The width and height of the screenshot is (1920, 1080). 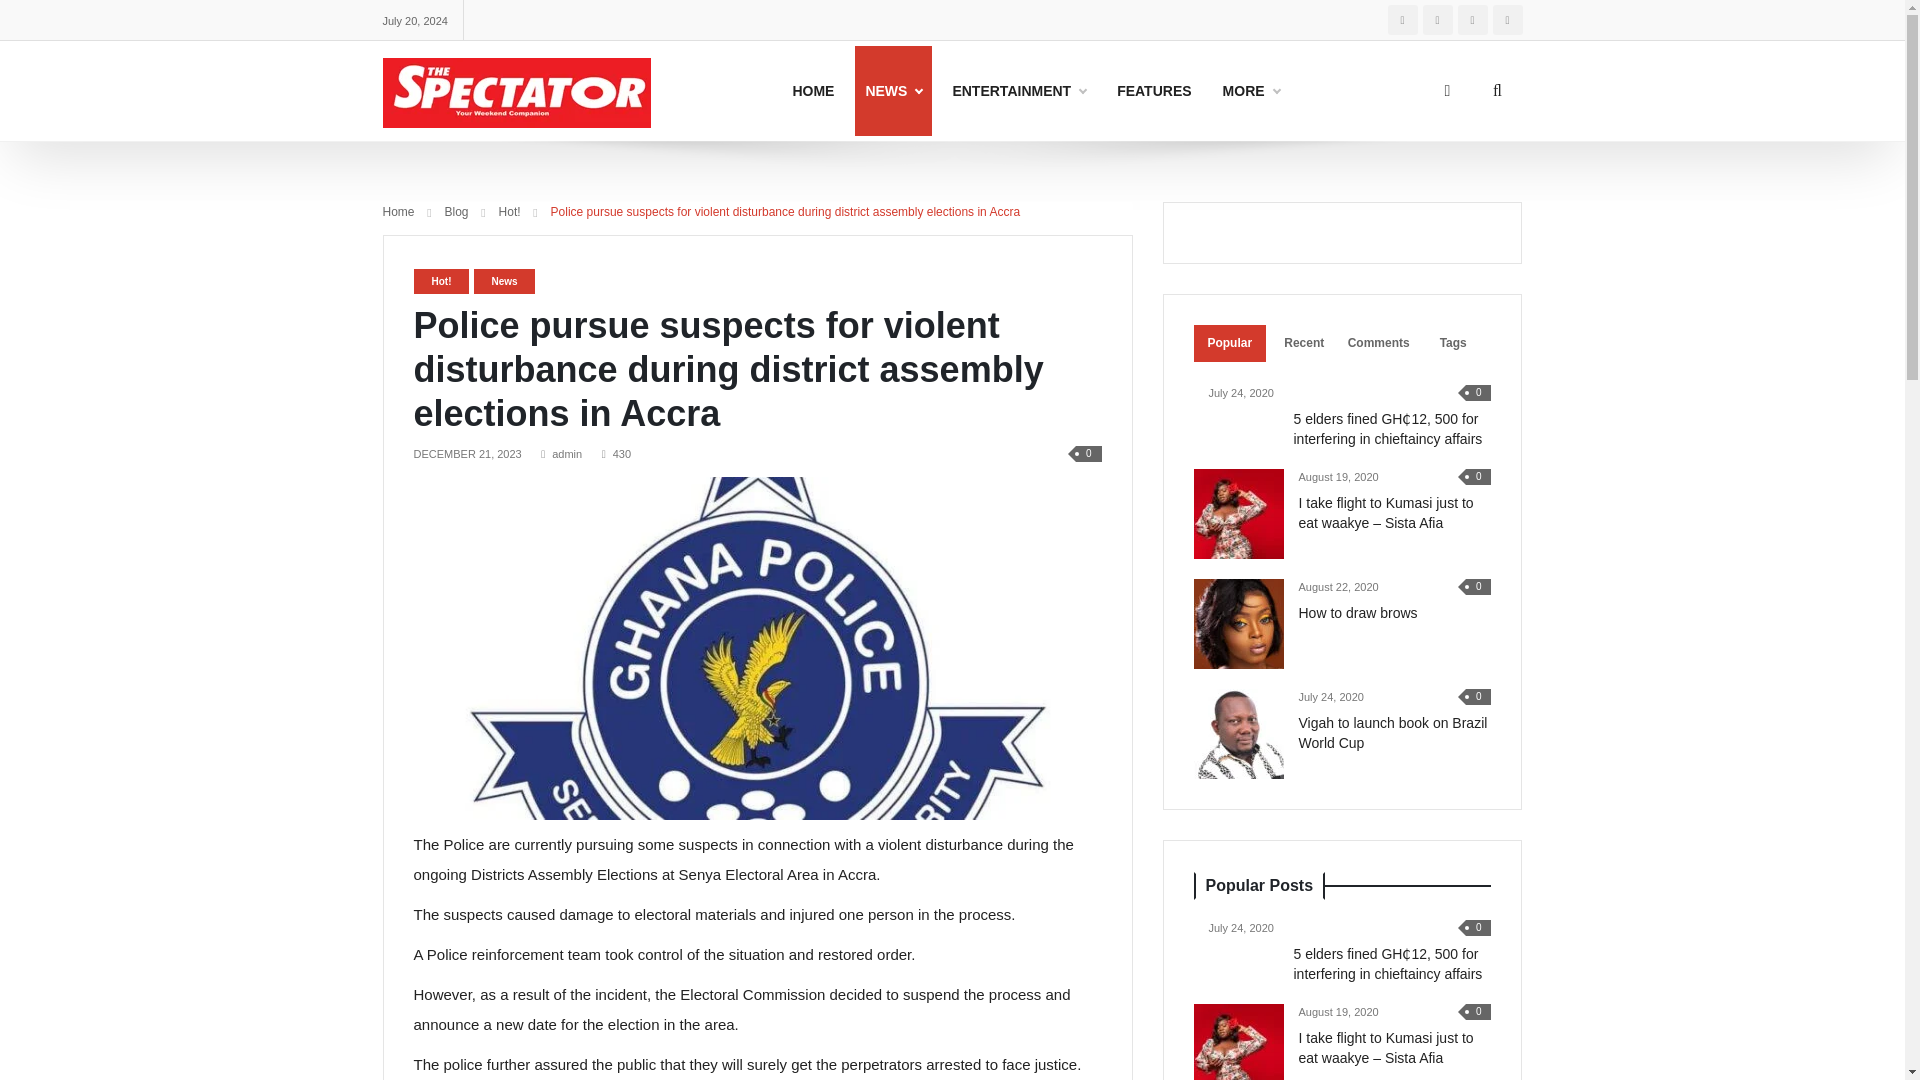 I want to click on The Spectator, so click(x=516, y=90).